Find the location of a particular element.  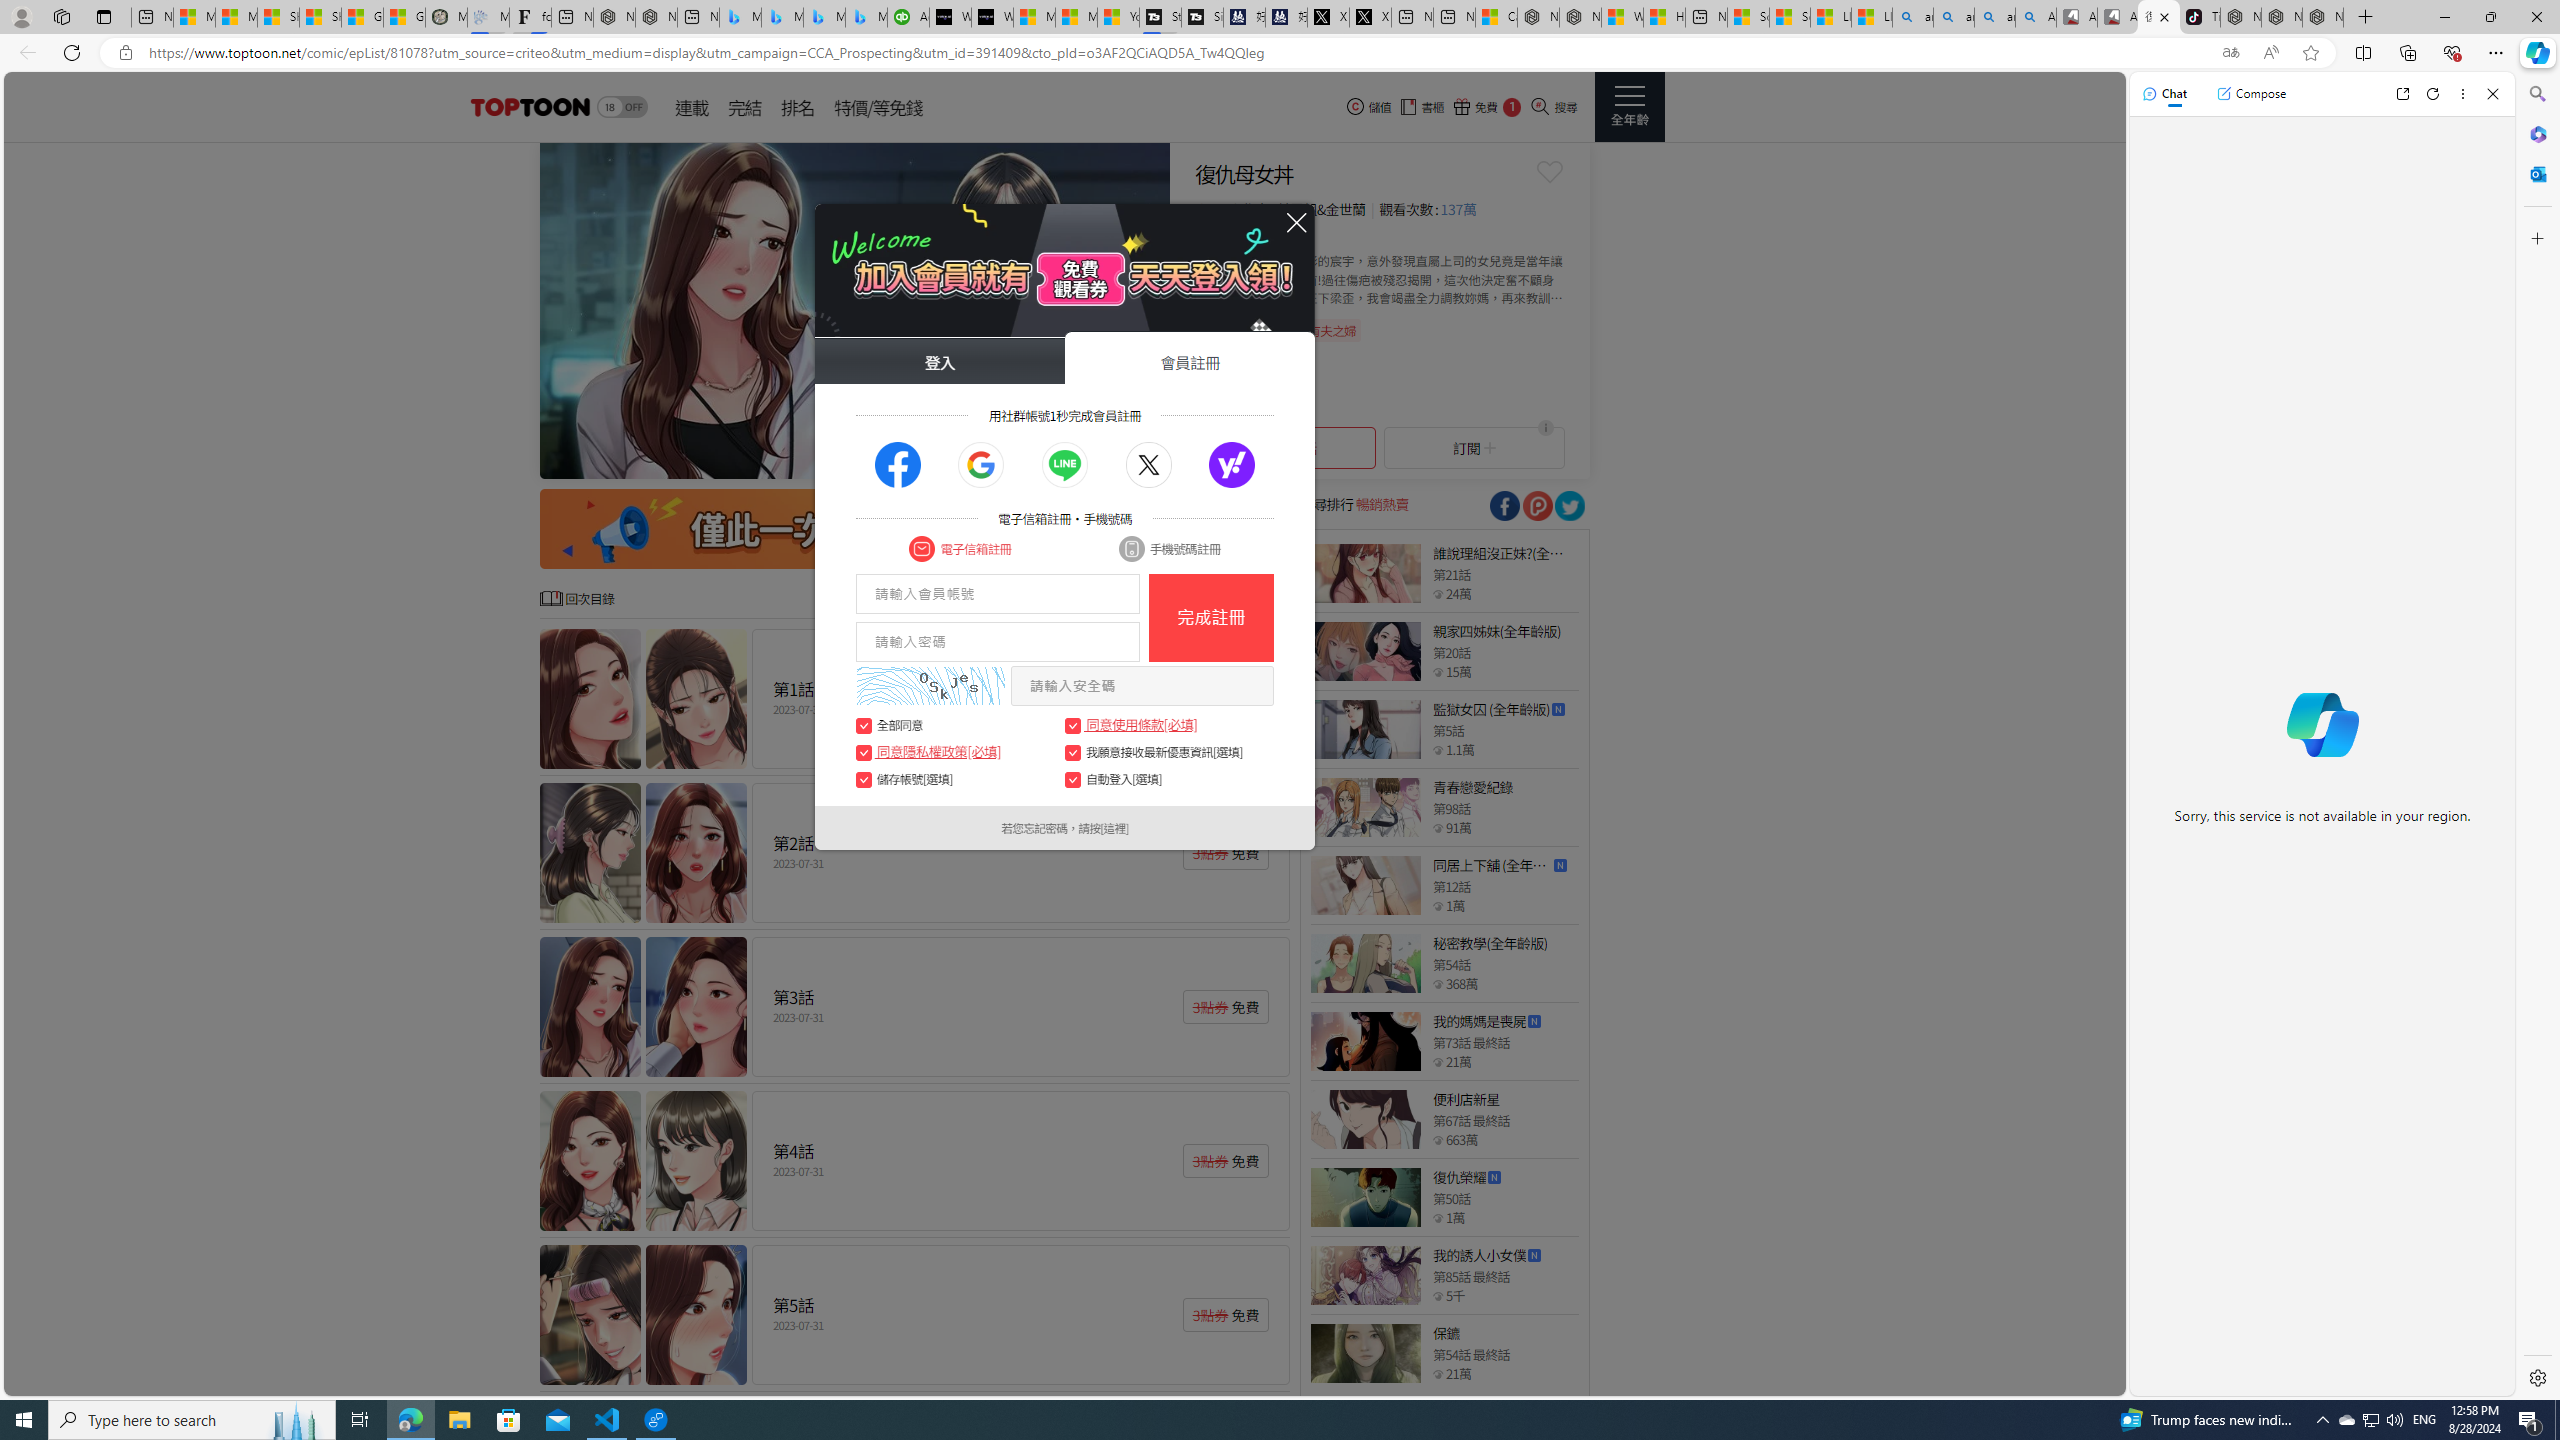

Amazon Echo Robot - Search Images is located at coordinates (2036, 17).